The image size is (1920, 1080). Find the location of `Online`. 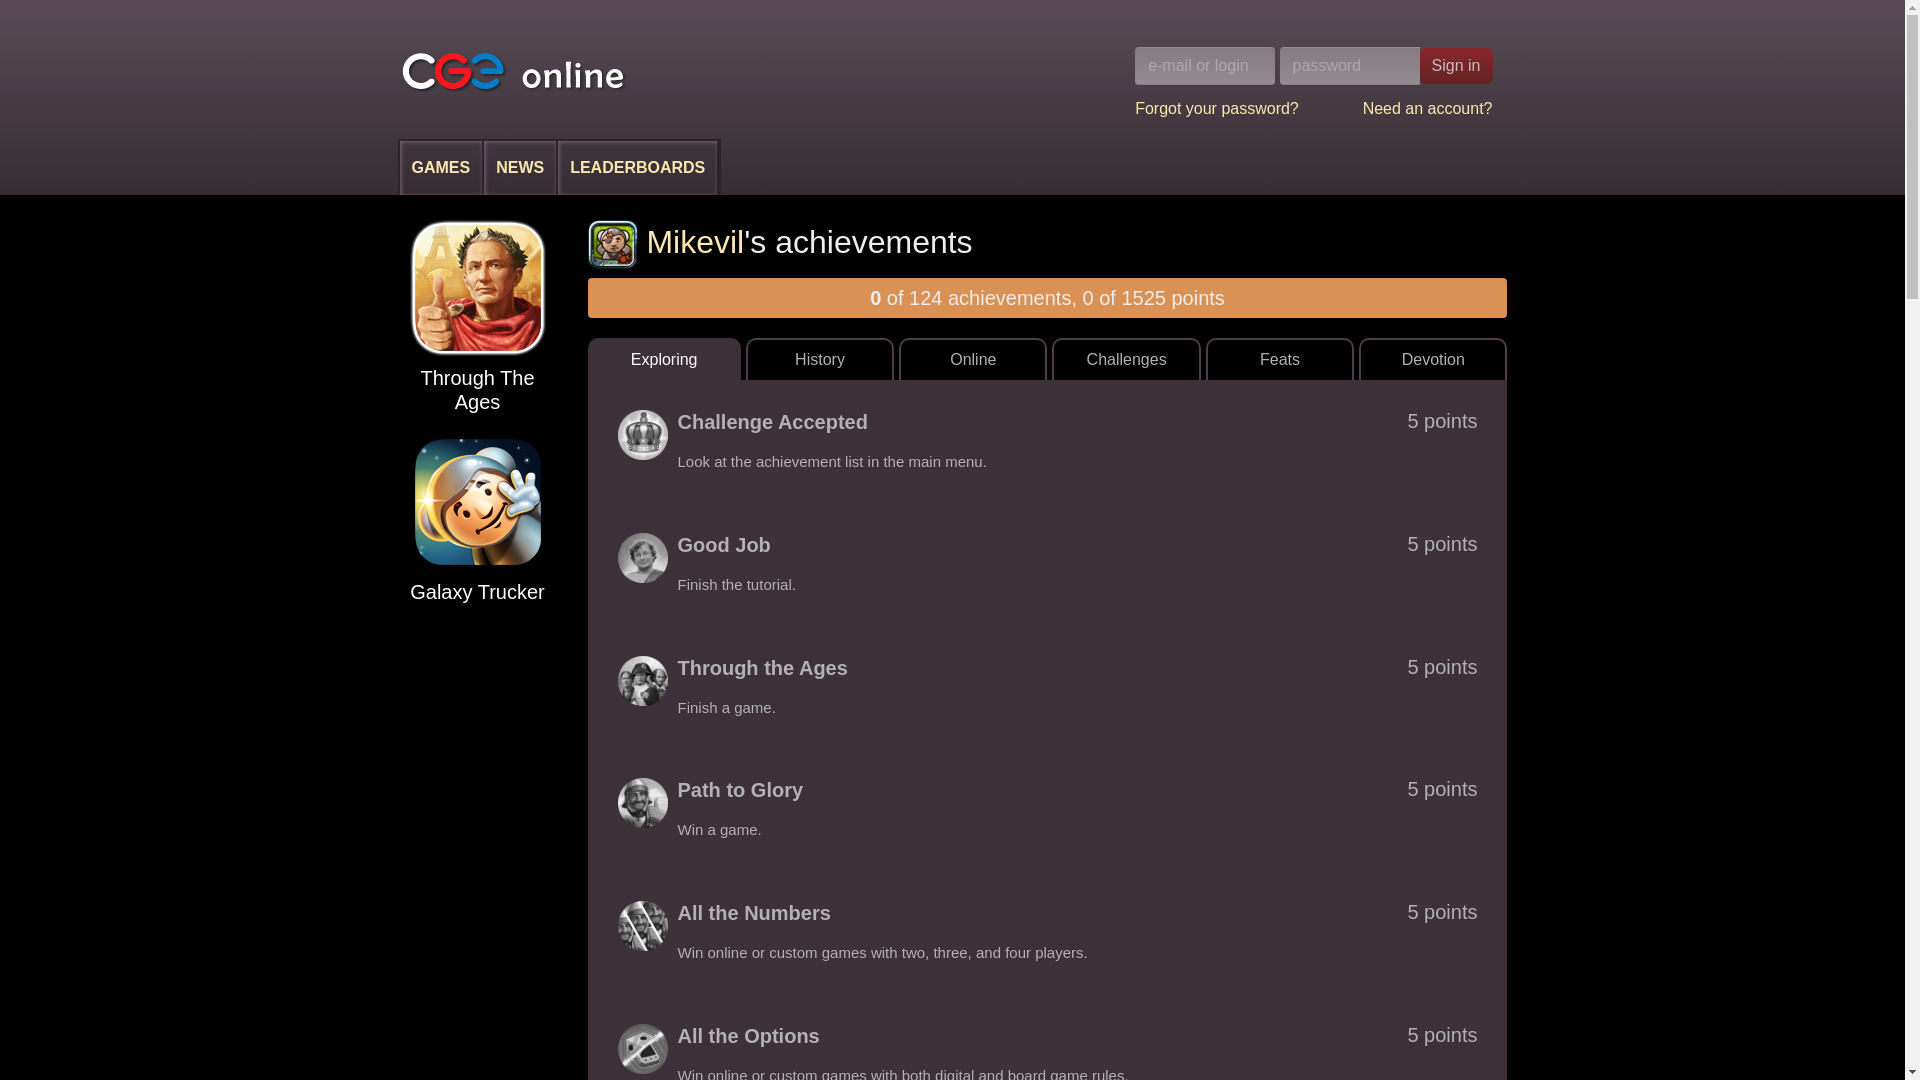

Online is located at coordinates (972, 359).